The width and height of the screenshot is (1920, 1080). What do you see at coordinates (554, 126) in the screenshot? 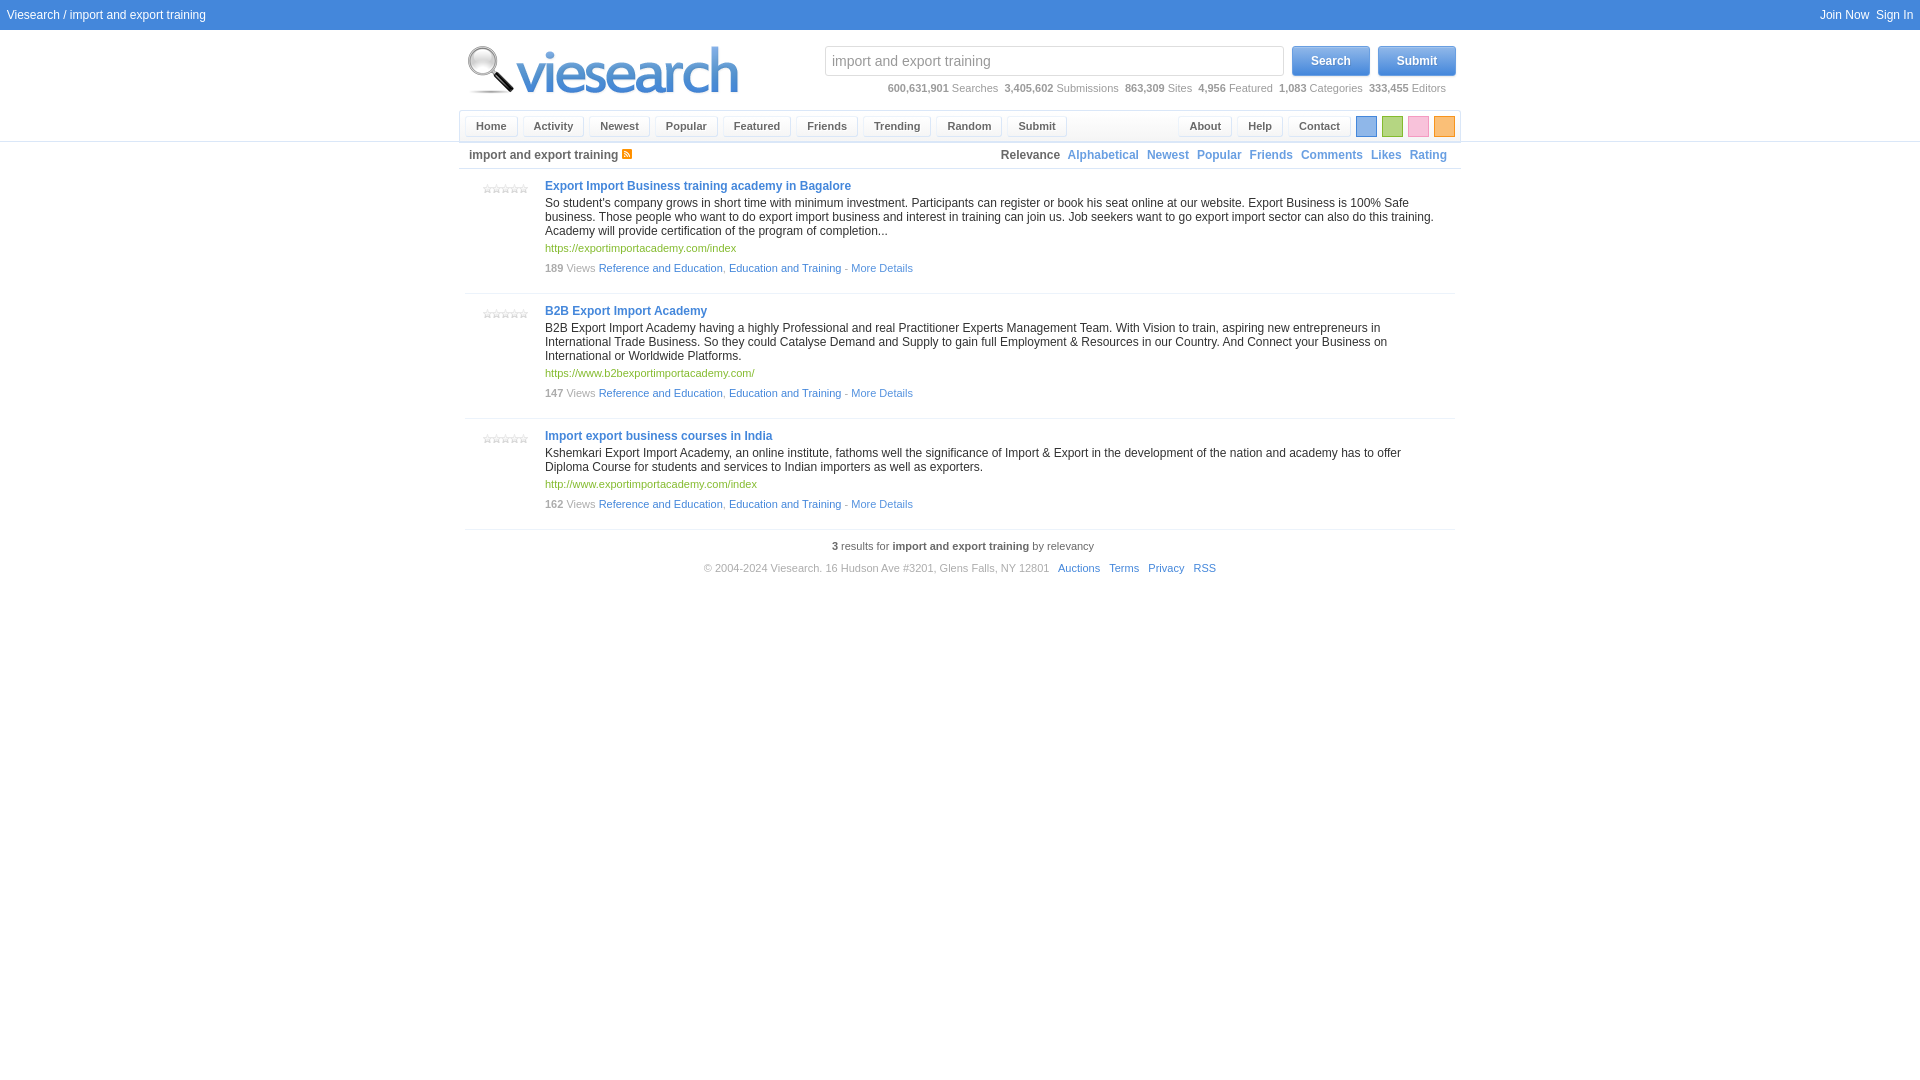
I see `Activity` at bounding box center [554, 126].